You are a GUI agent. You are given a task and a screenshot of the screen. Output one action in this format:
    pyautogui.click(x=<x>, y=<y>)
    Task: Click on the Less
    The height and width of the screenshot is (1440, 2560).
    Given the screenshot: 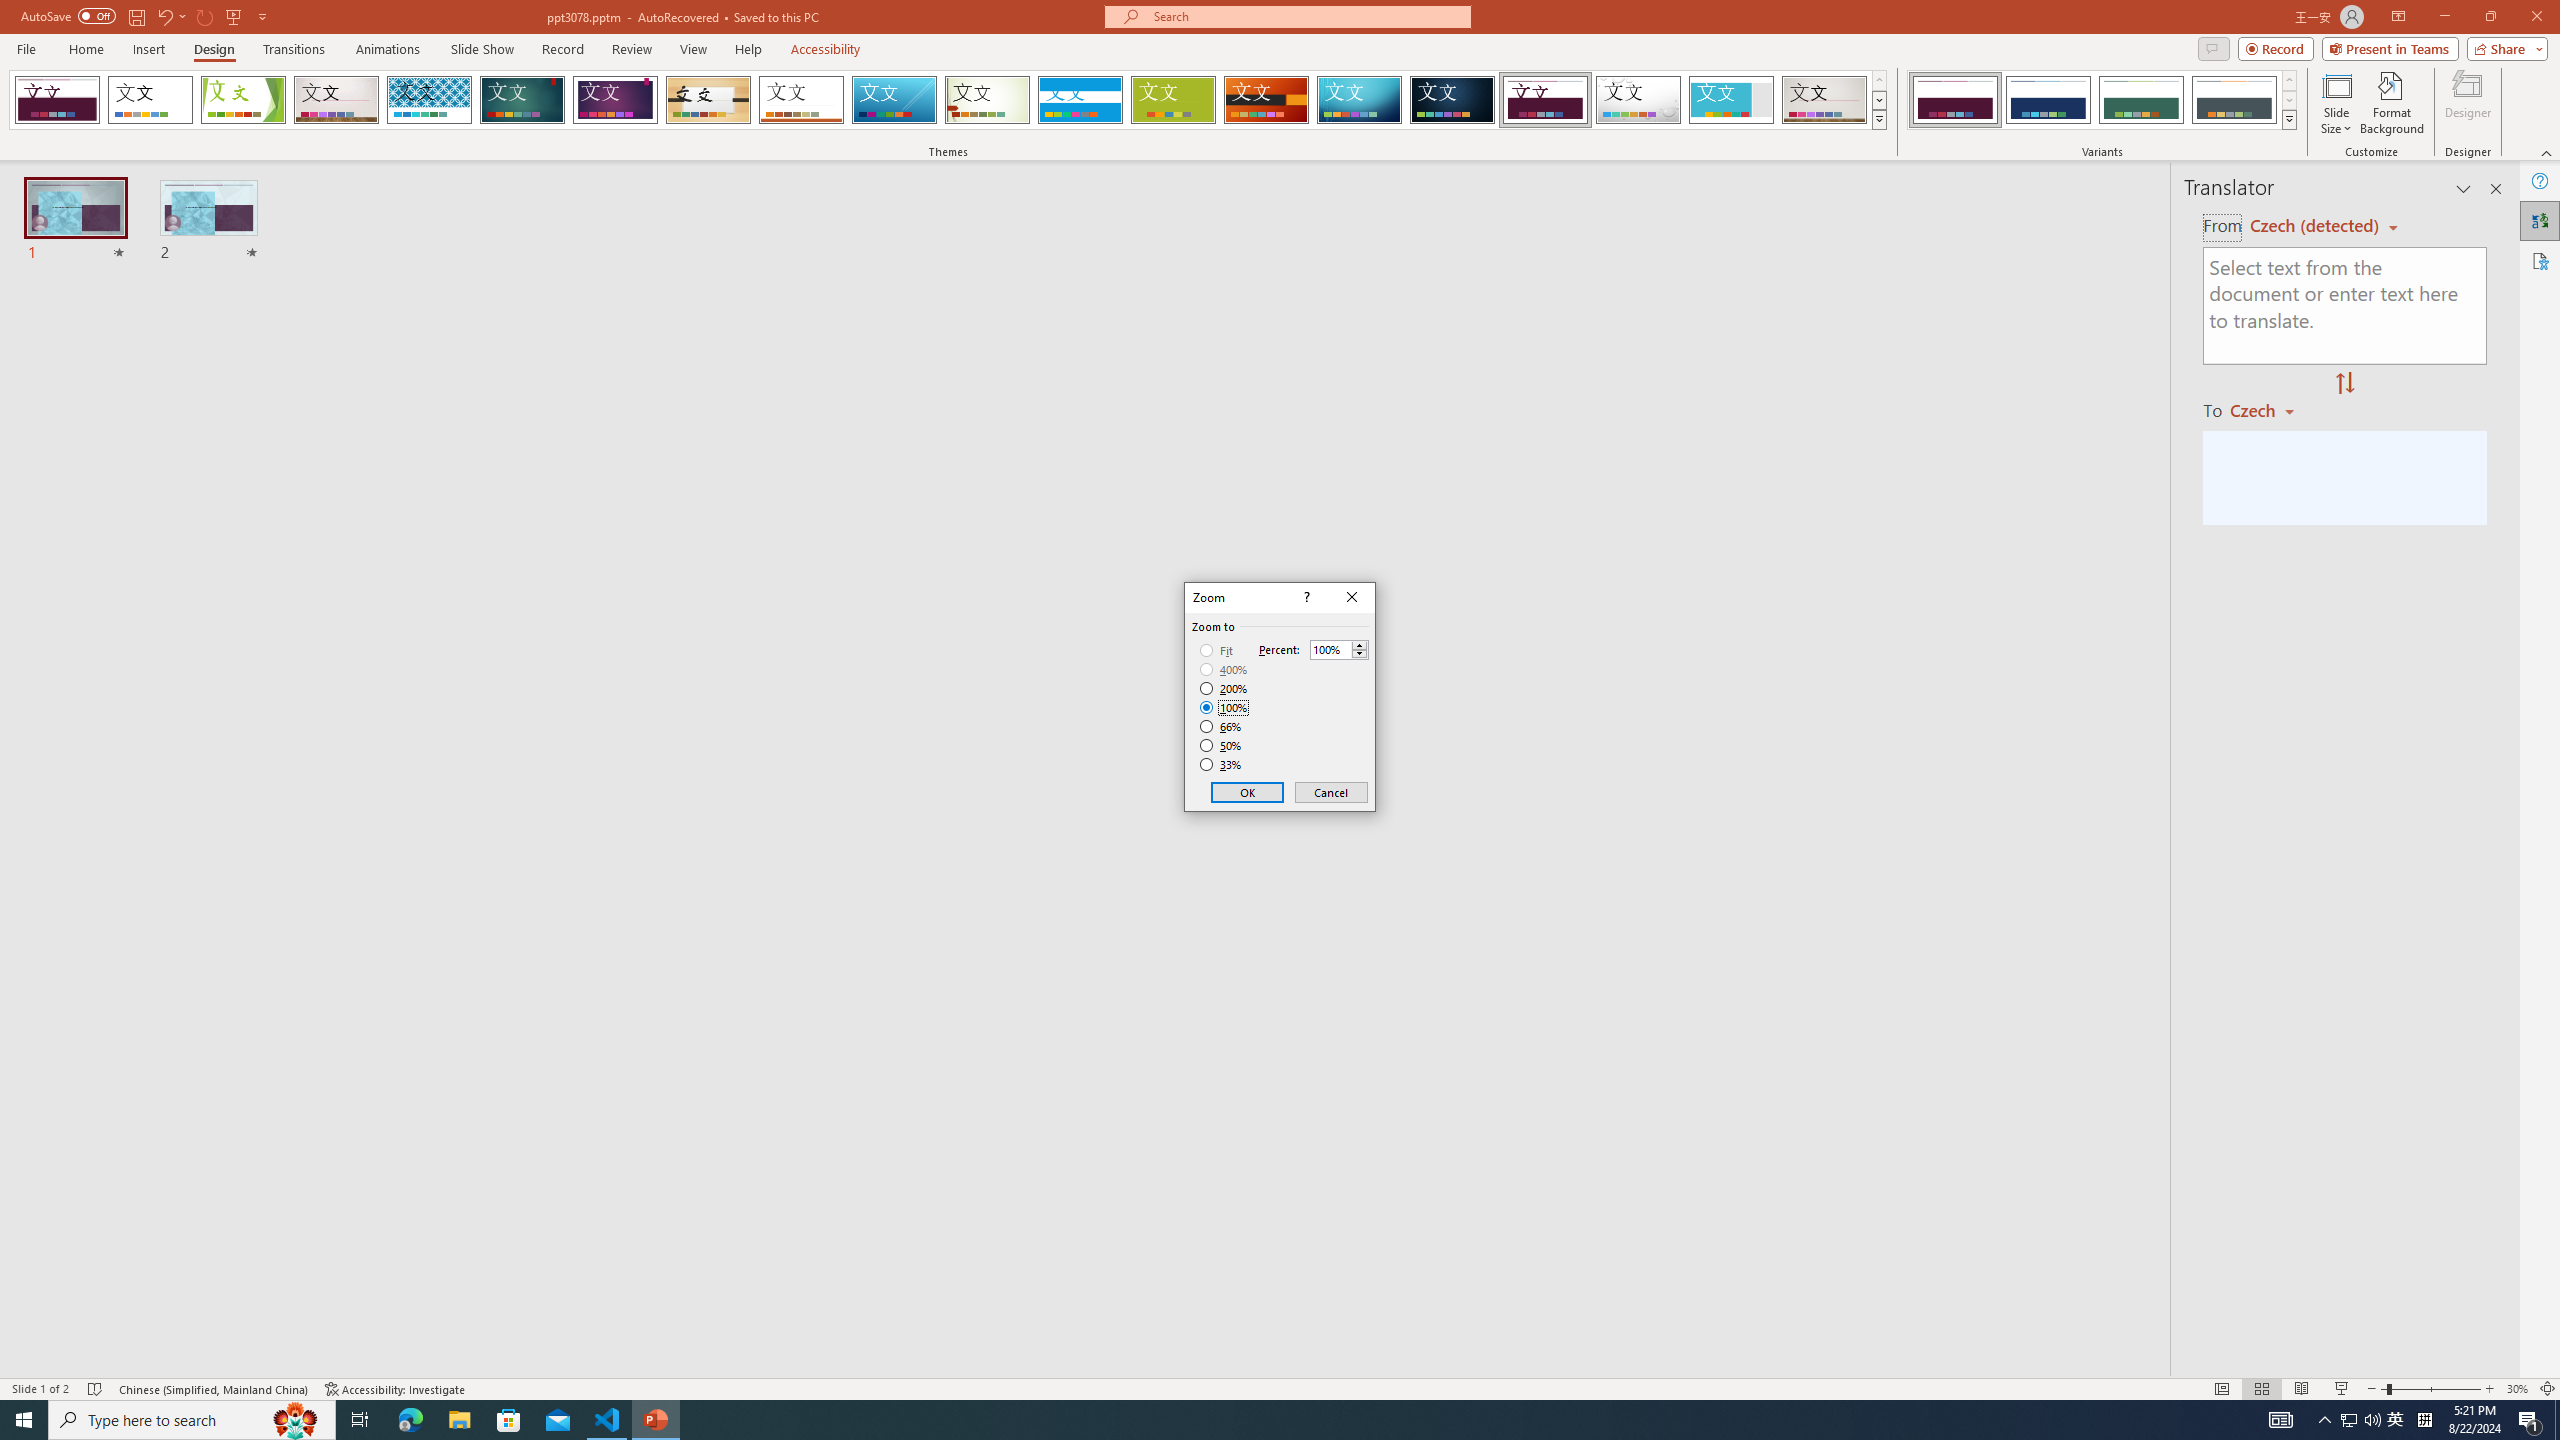 What is the action you would take?
    pyautogui.click(x=1359, y=654)
    